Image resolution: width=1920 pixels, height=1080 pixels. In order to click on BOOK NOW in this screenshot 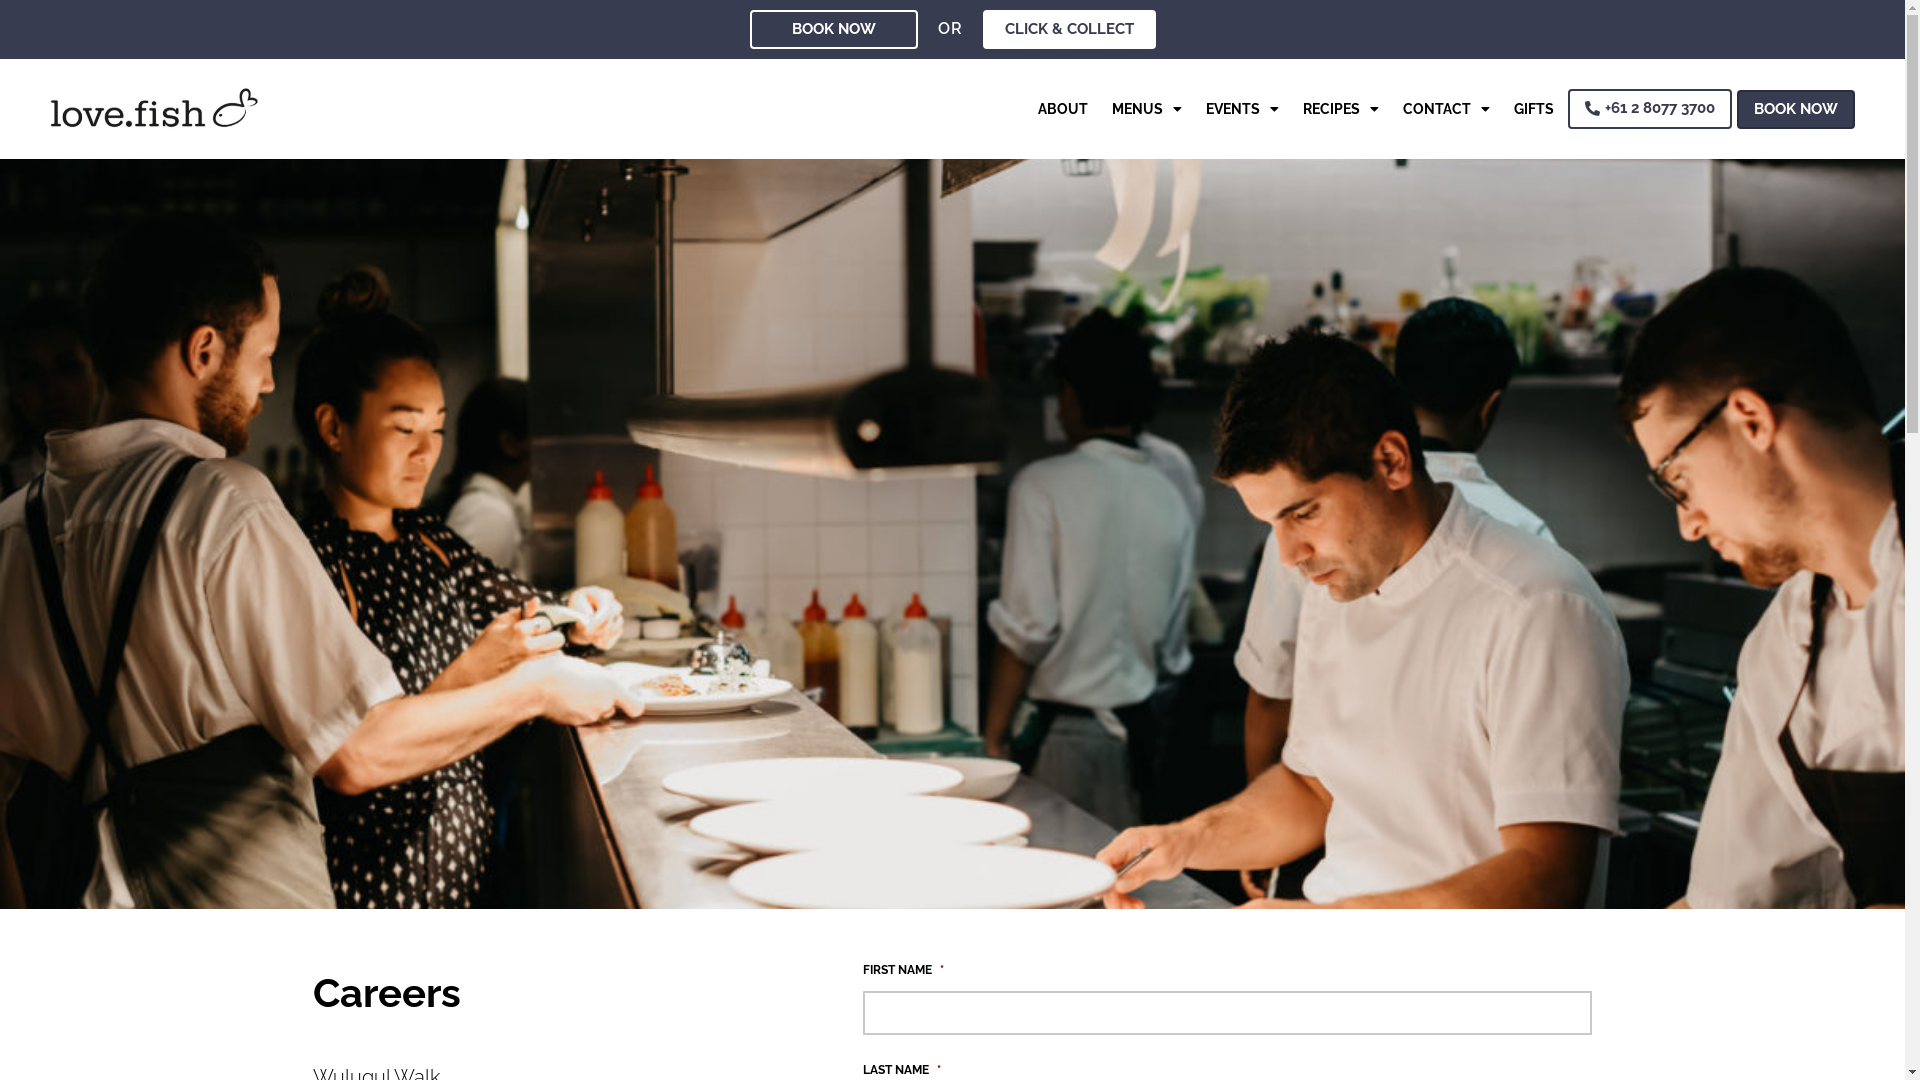, I will do `click(1796, 110)`.